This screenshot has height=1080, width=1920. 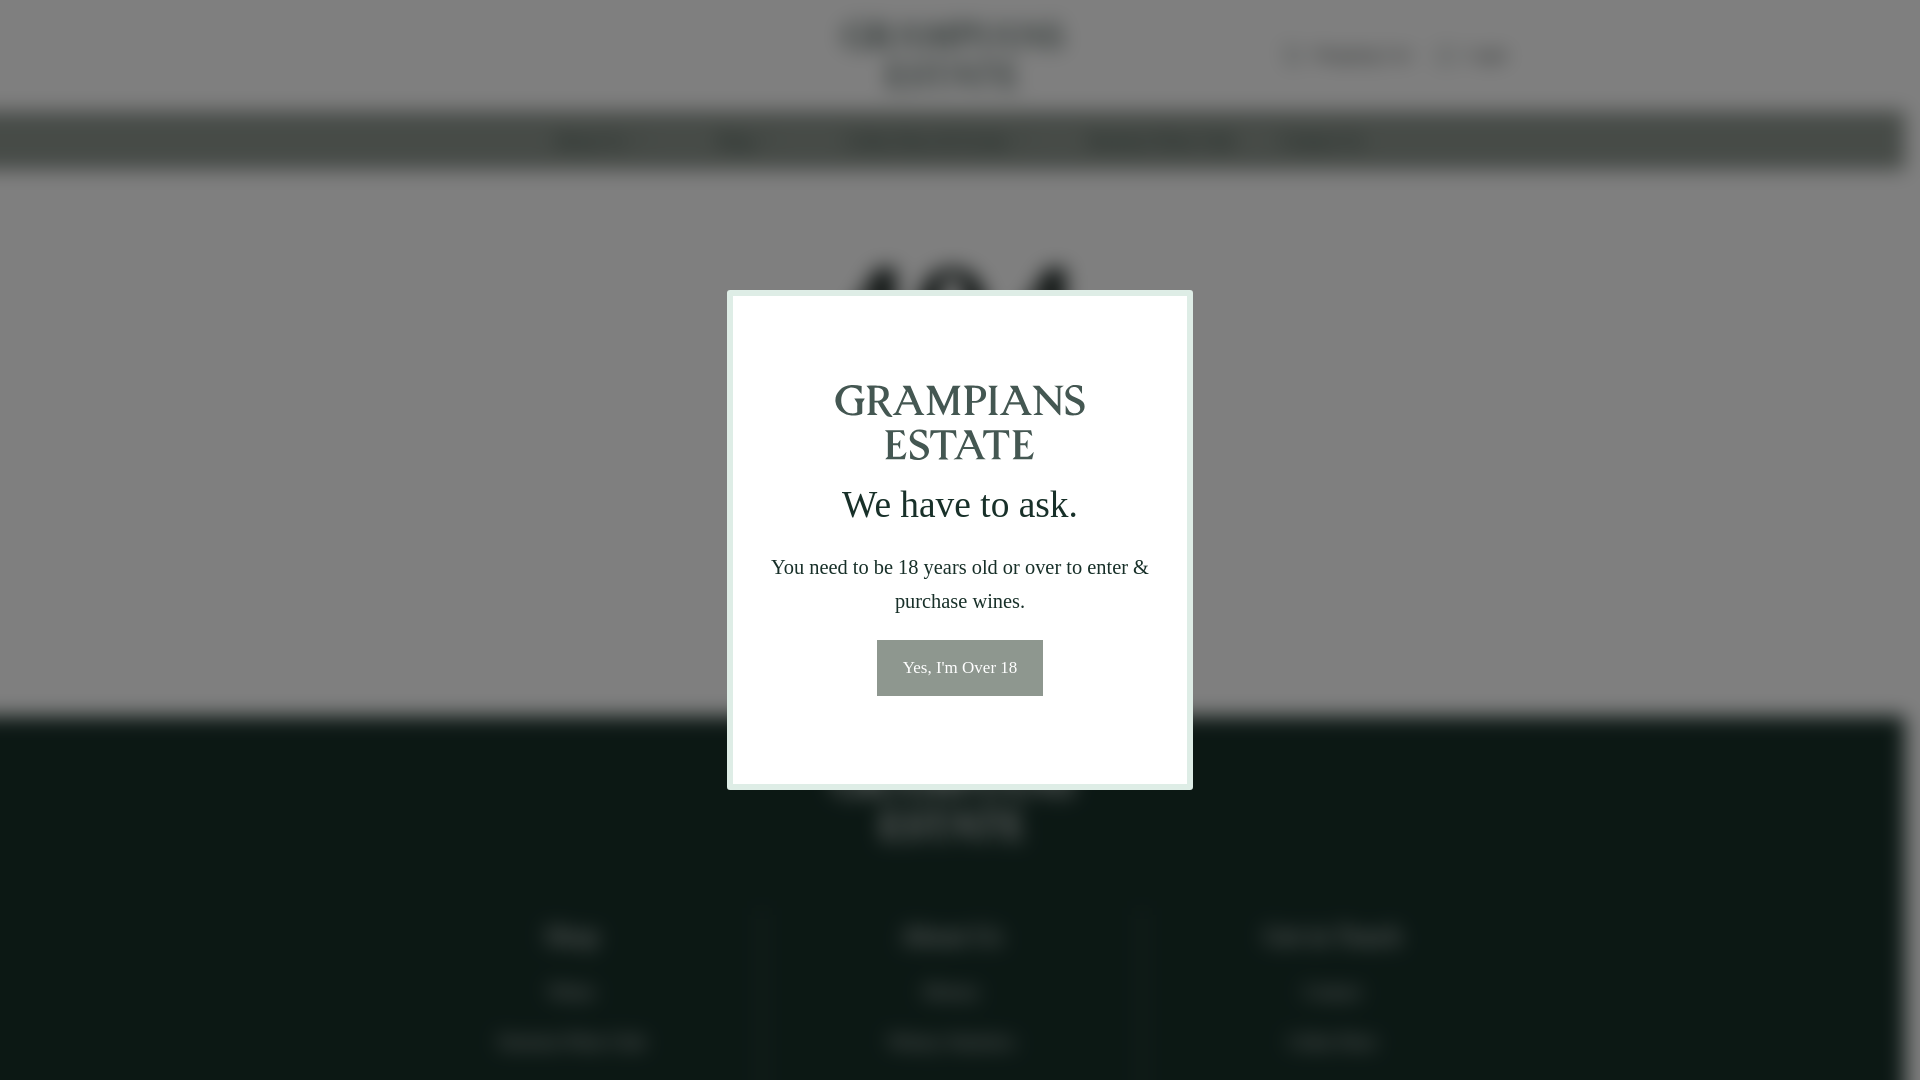 I want to click on Cellar Door, so click(x=1333, y=1042).